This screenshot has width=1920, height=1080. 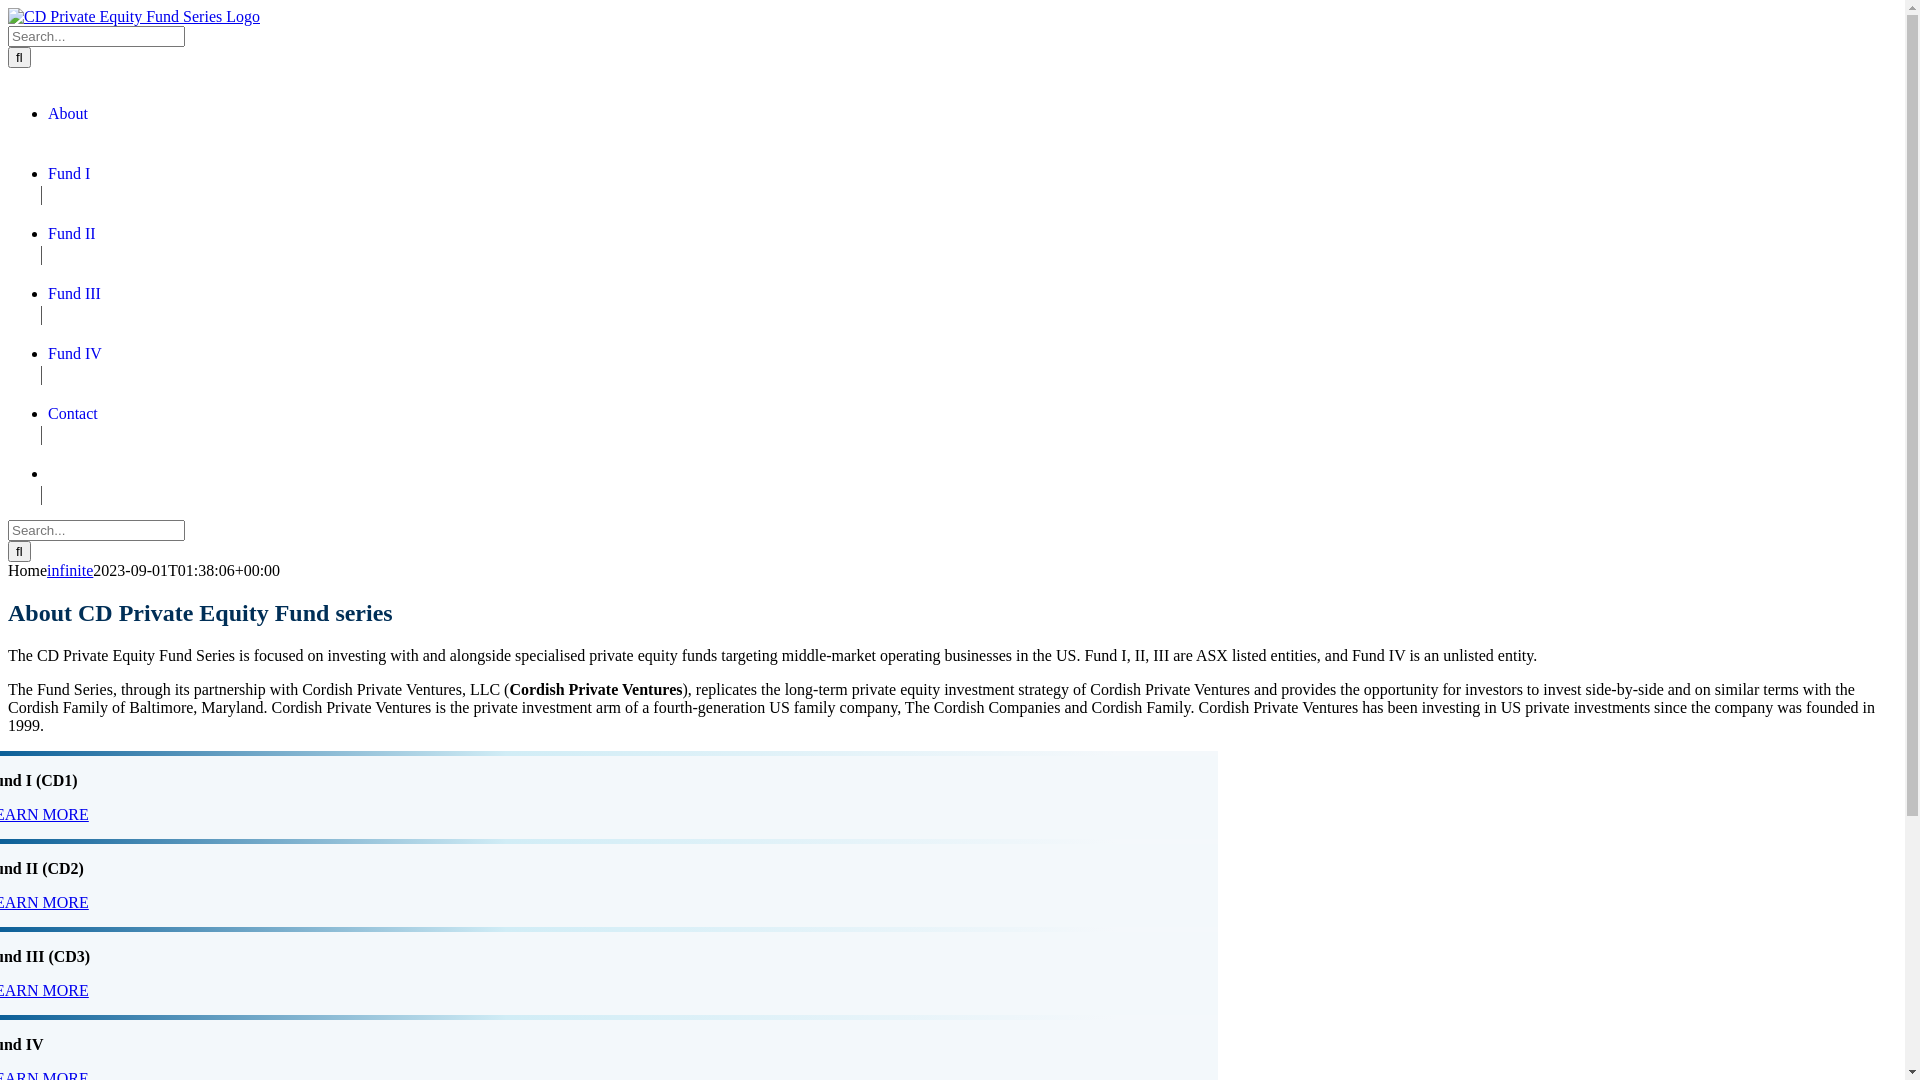 What do you see at coordinates (8, 8) in the screenshot?
I see `Skip to content` at bounding box center [8, 8].